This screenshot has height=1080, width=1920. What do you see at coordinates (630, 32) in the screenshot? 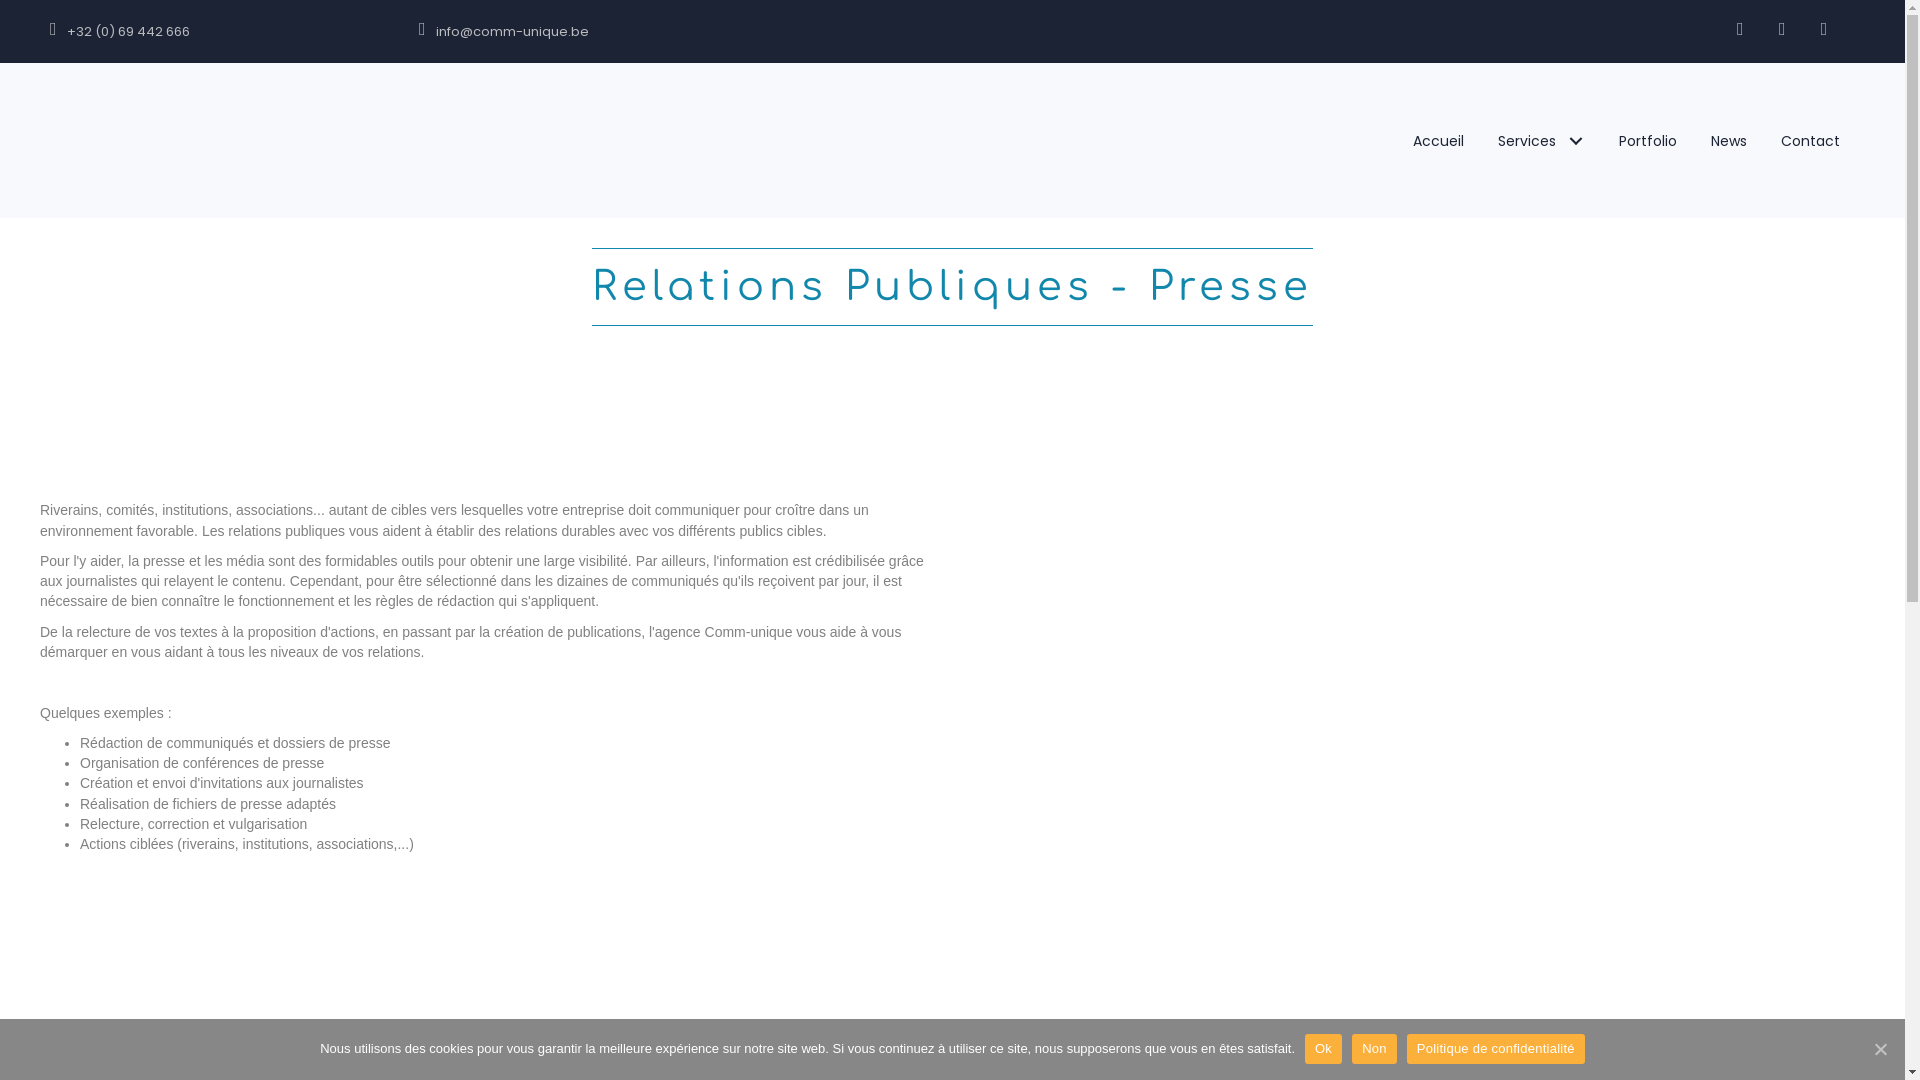
I see `info@comm-unique.be` at bounding box center [630, 32].